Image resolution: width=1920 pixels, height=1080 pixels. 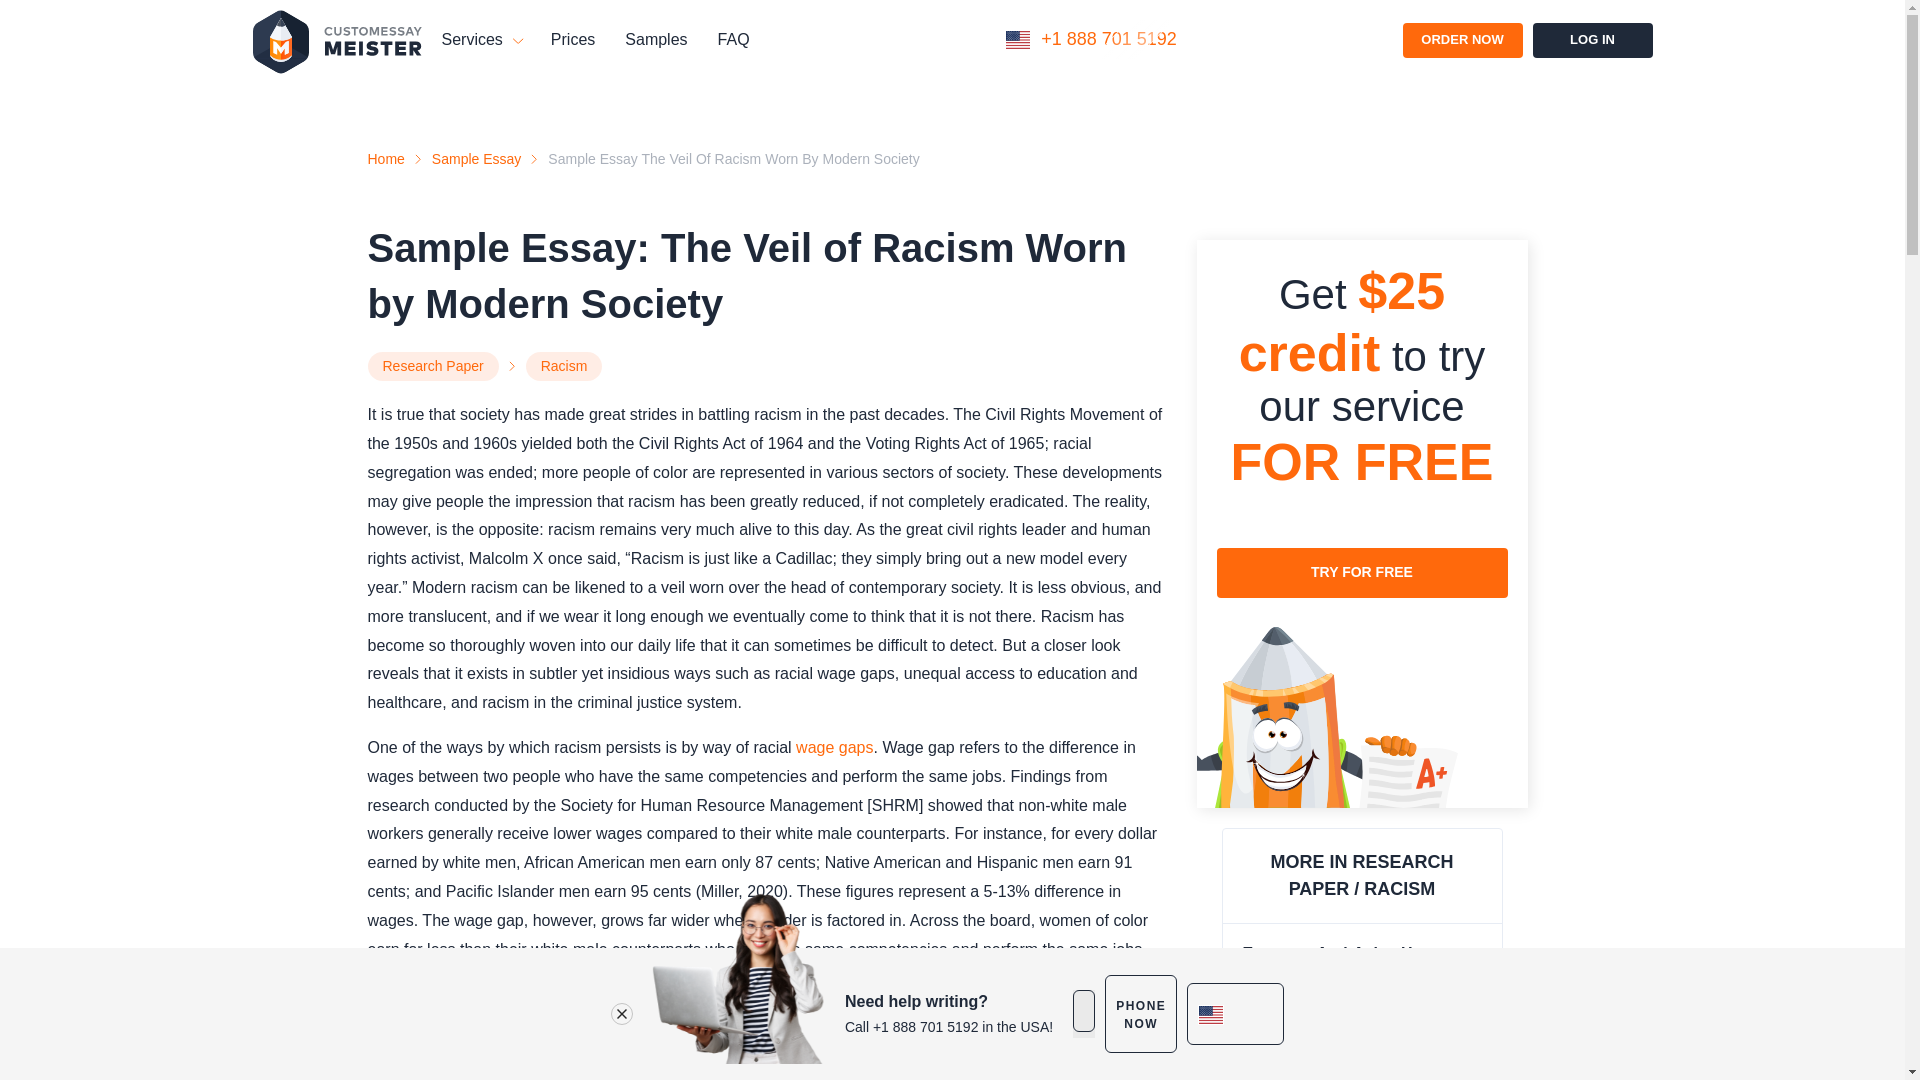 I want to click on FAQ, so click(x=734, y=40).